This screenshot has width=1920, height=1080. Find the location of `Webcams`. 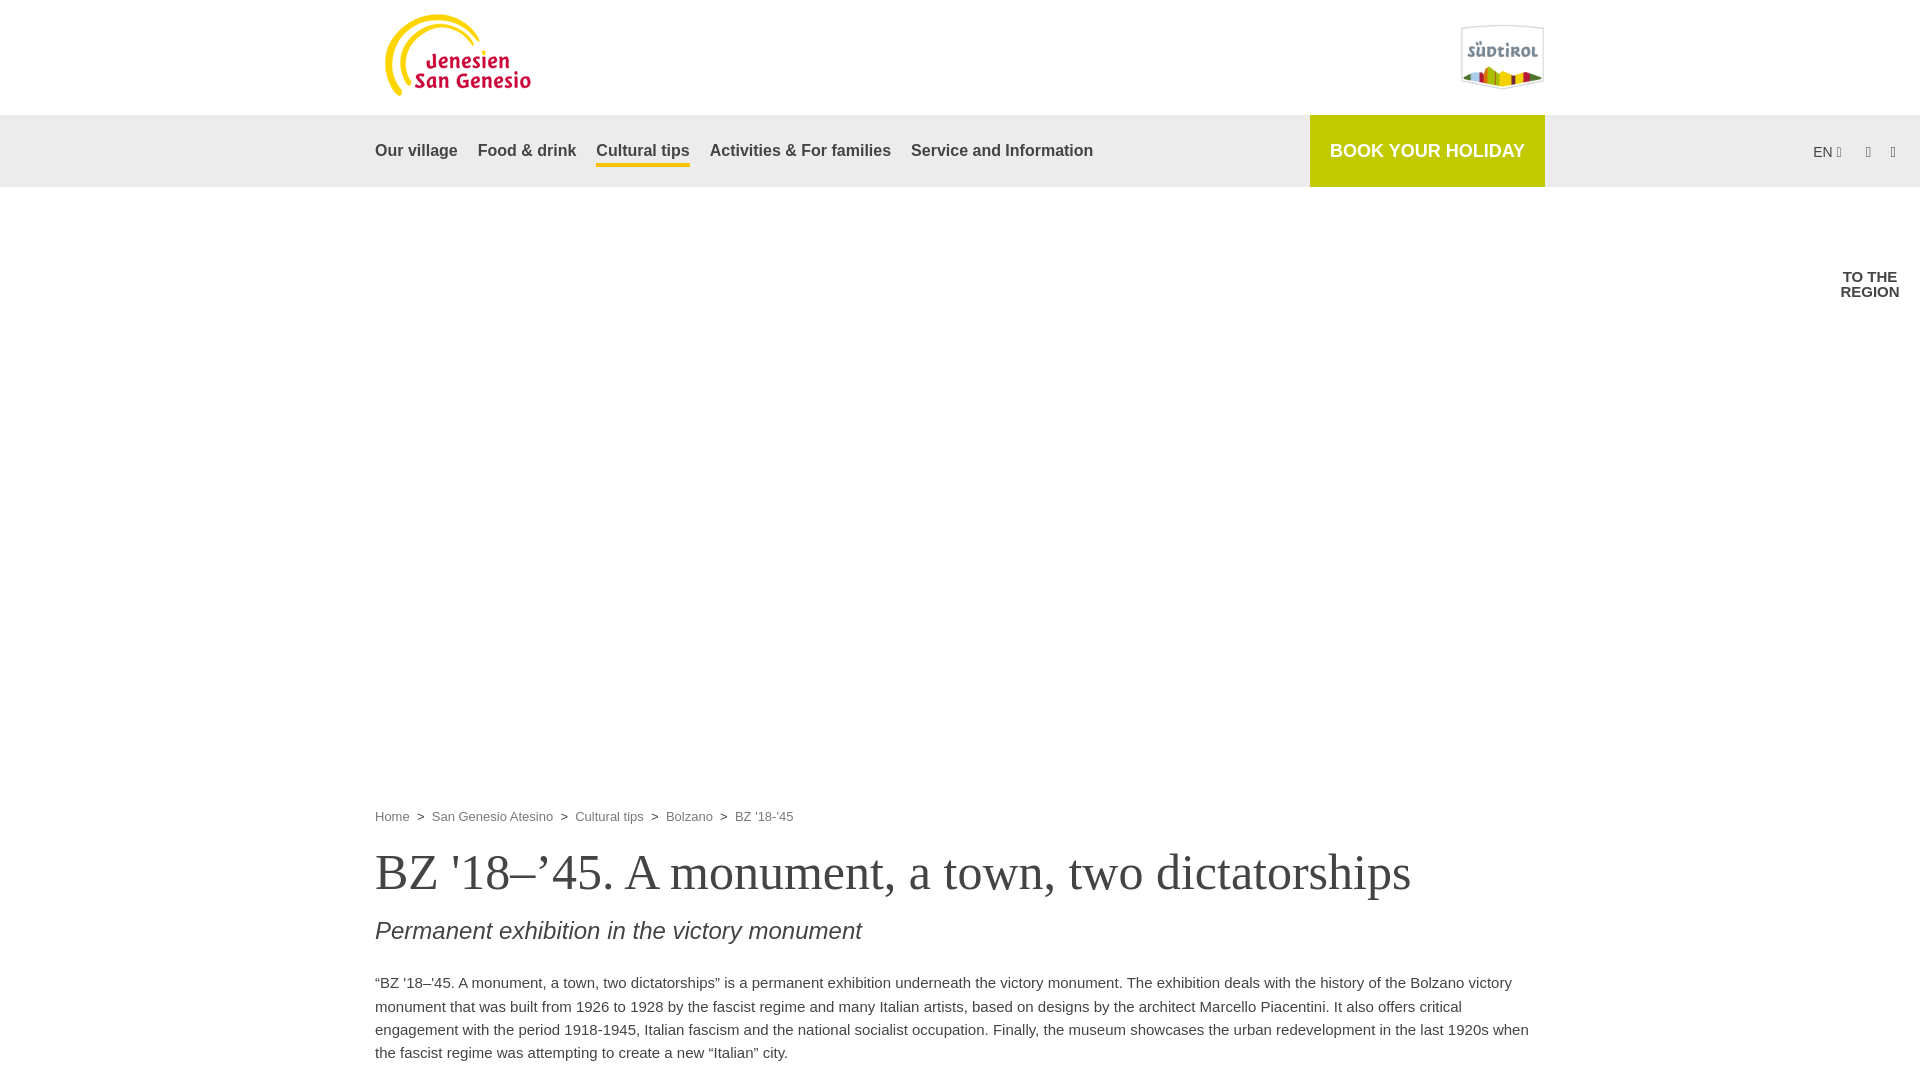

Webcams is located at coordinates (1883, 410).